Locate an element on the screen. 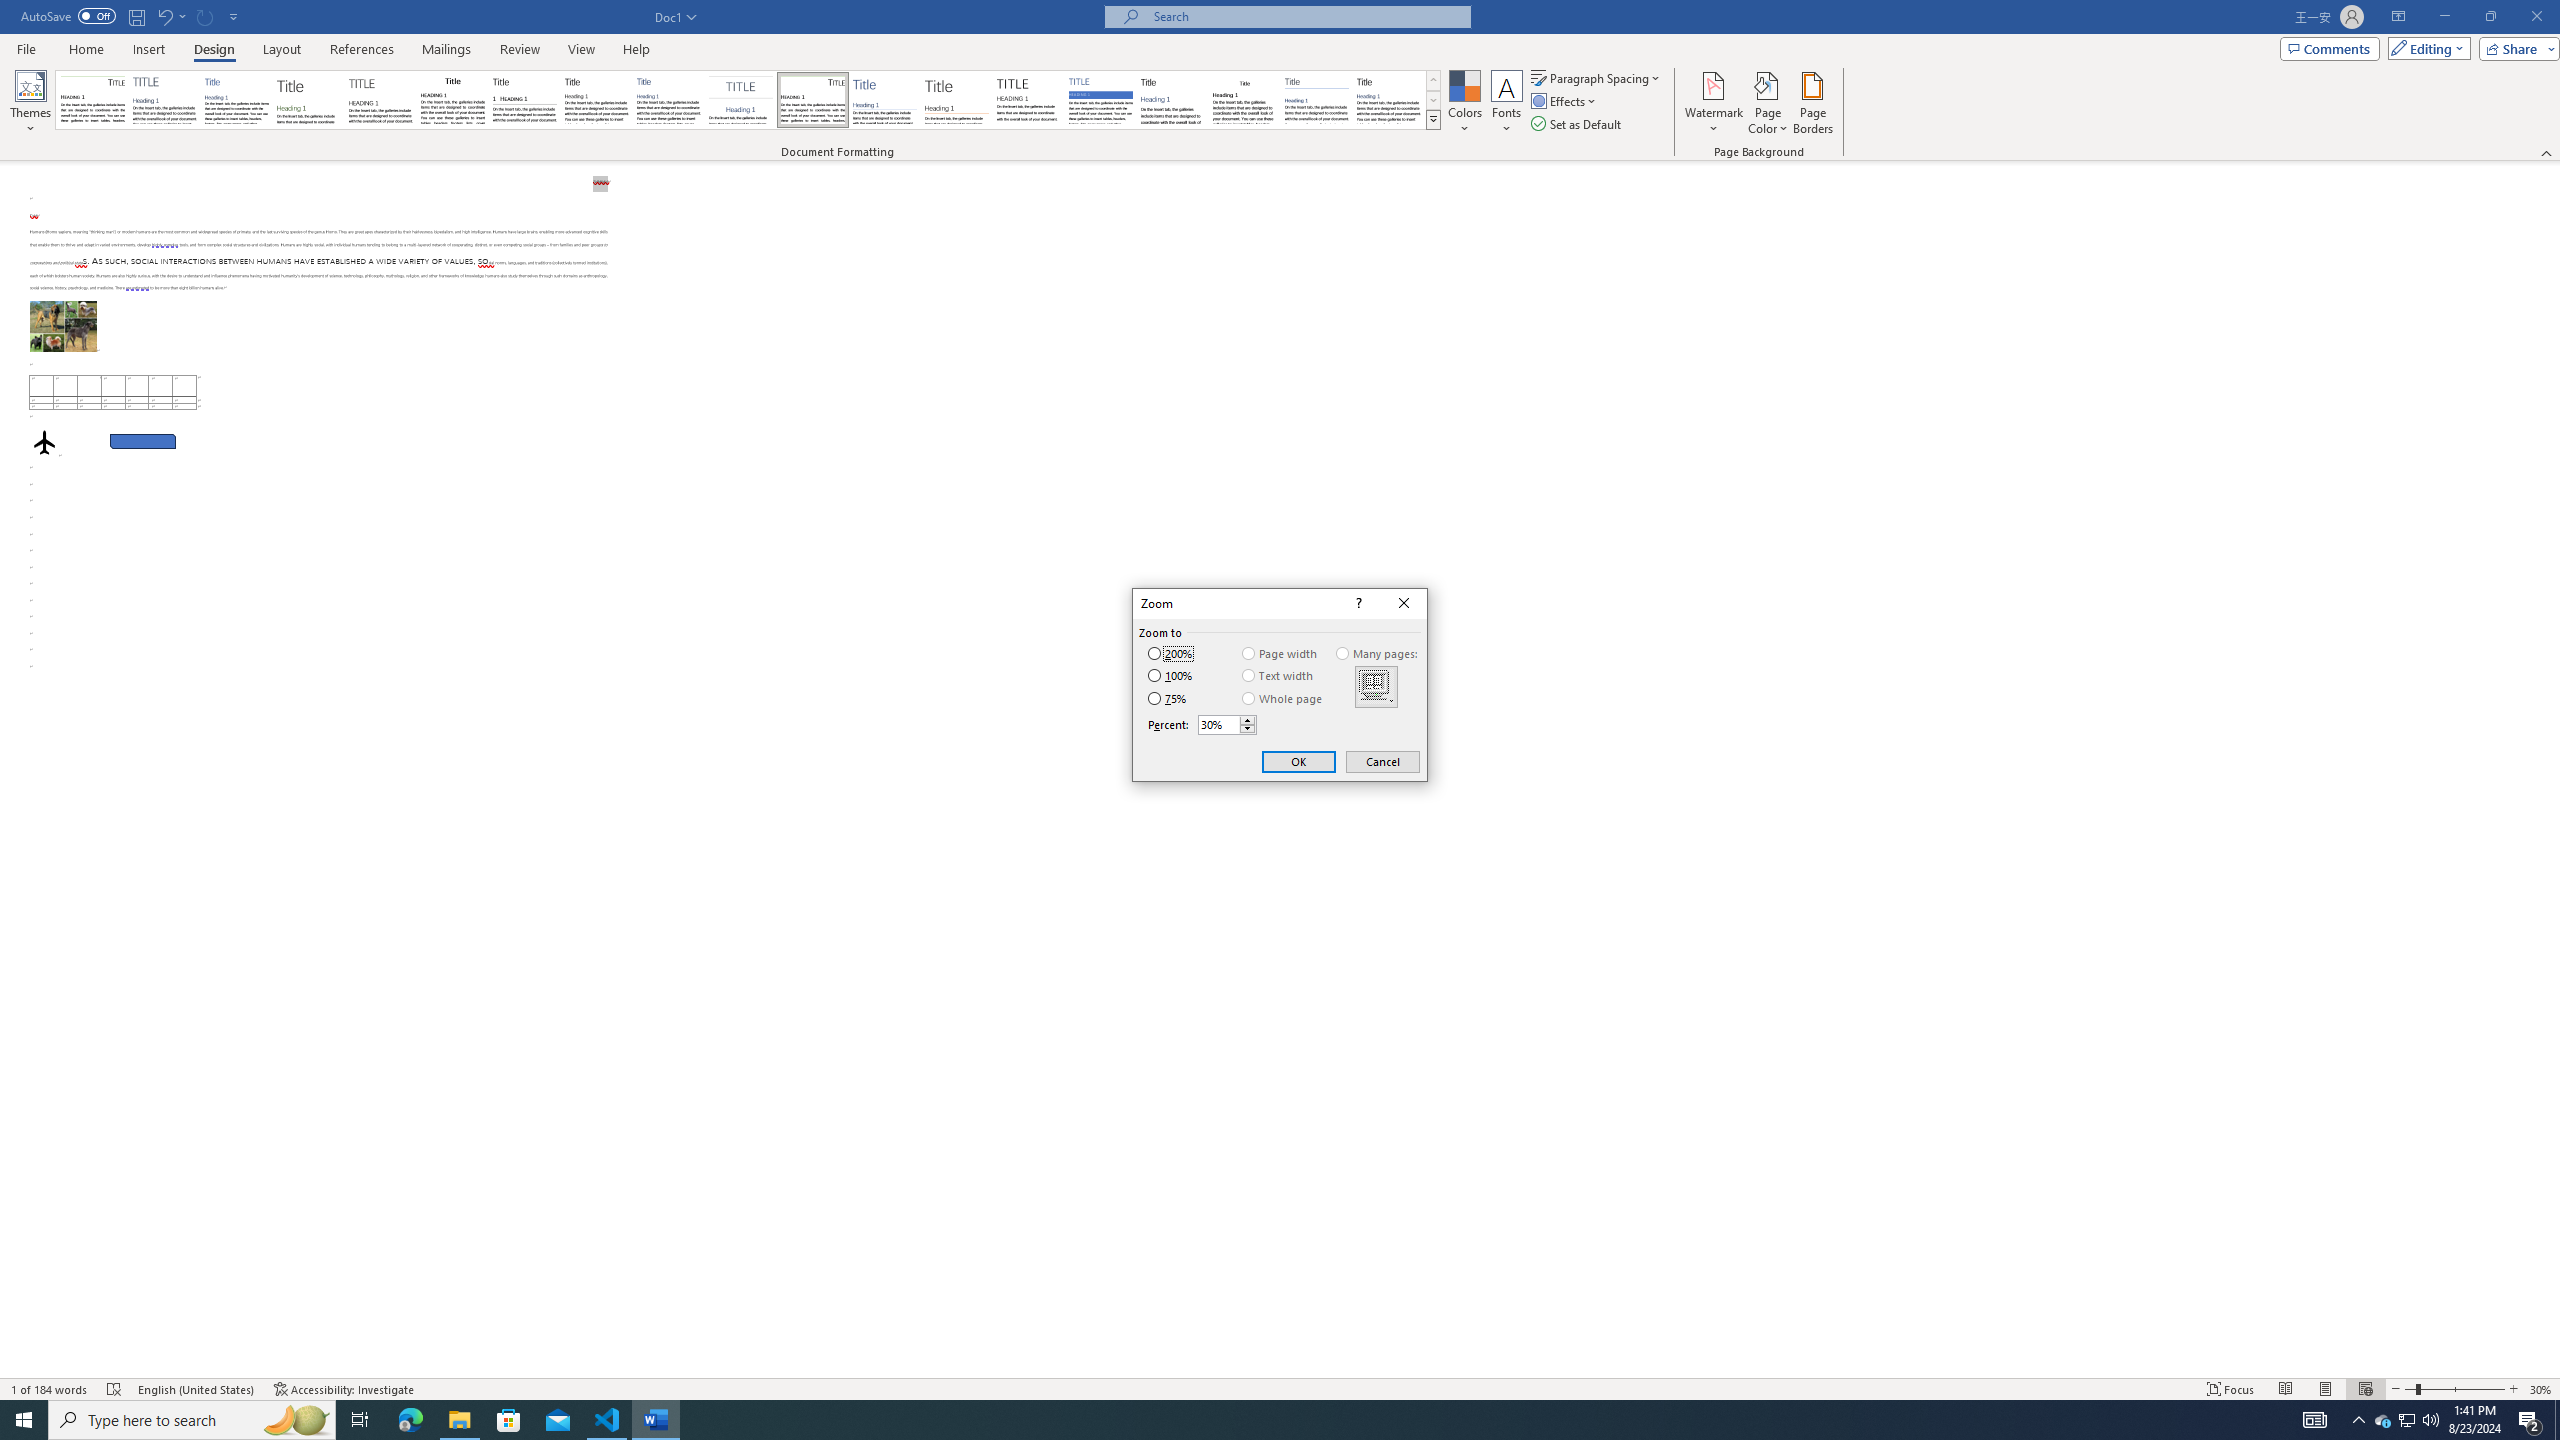  Shaded is located at coordinates (1100, 100).